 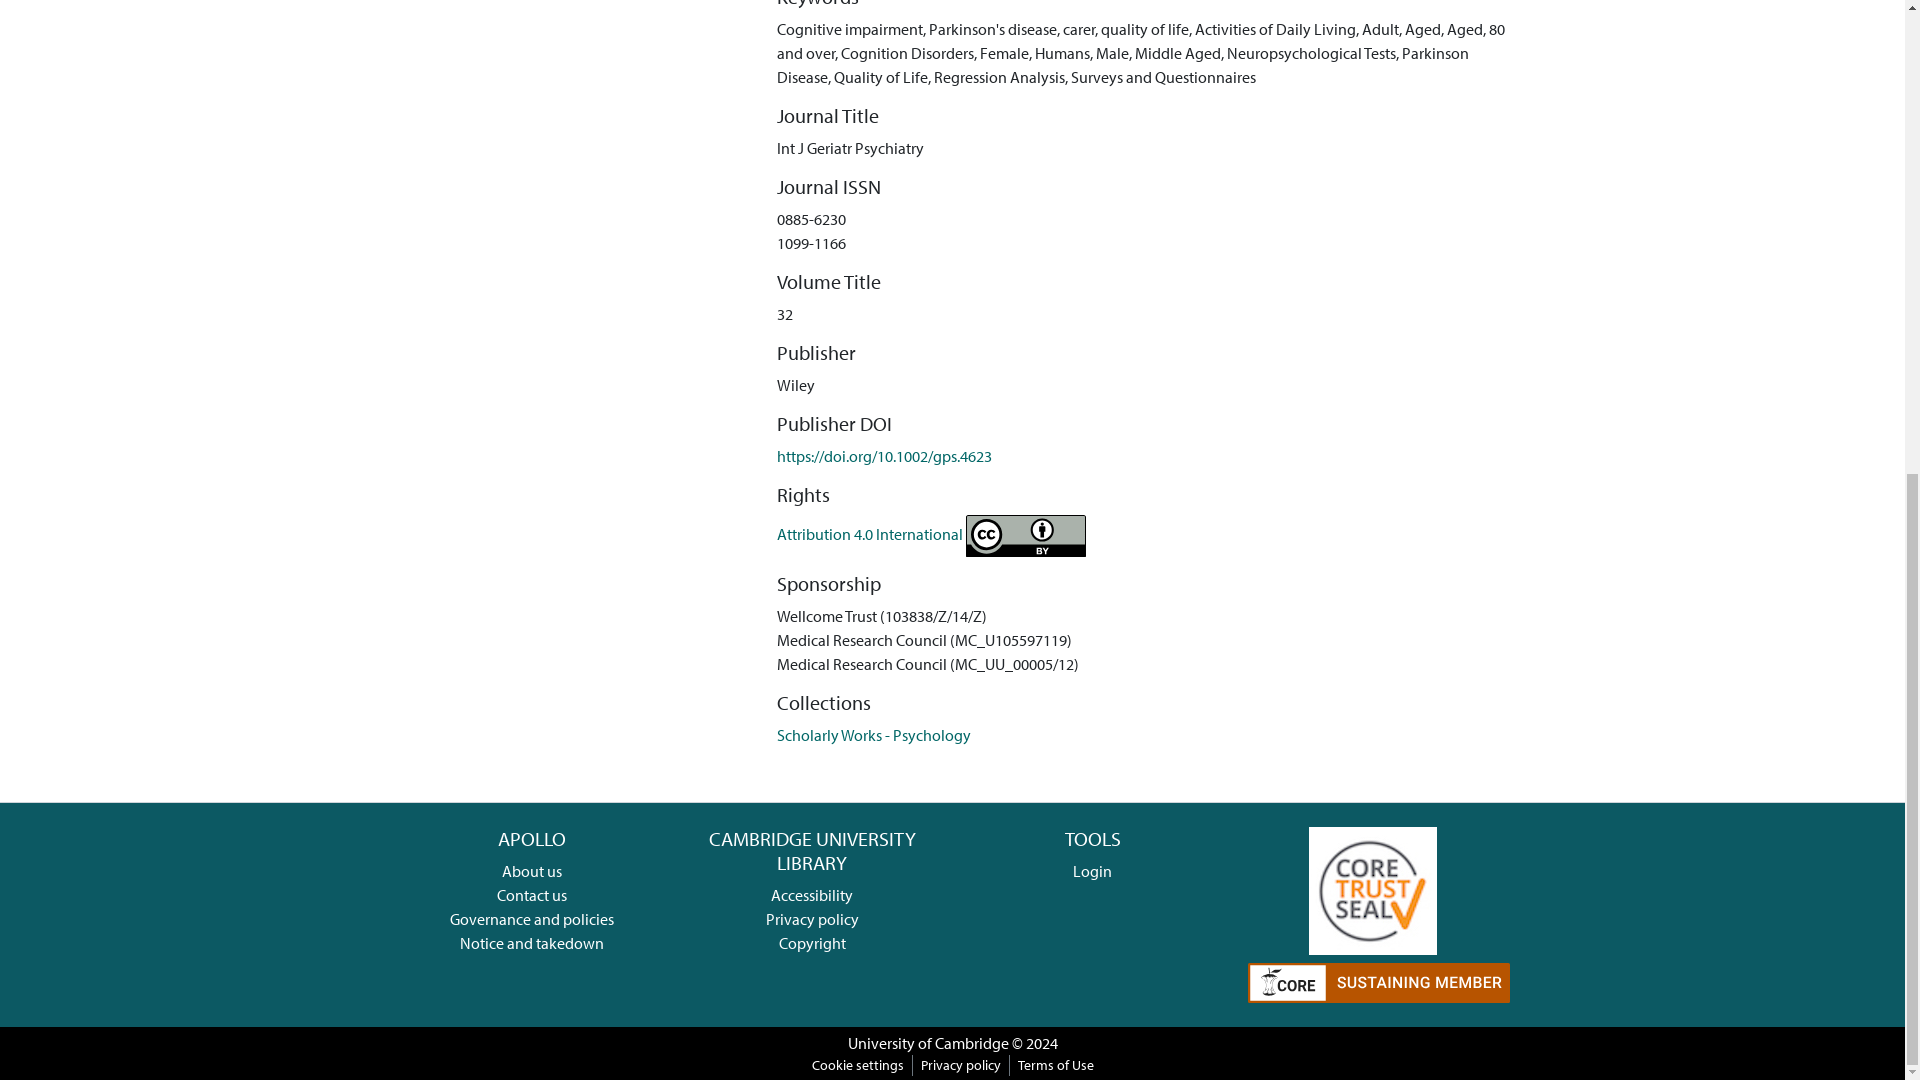 I want to click on Apollo CTS full application, so click(x=1372, y=888).